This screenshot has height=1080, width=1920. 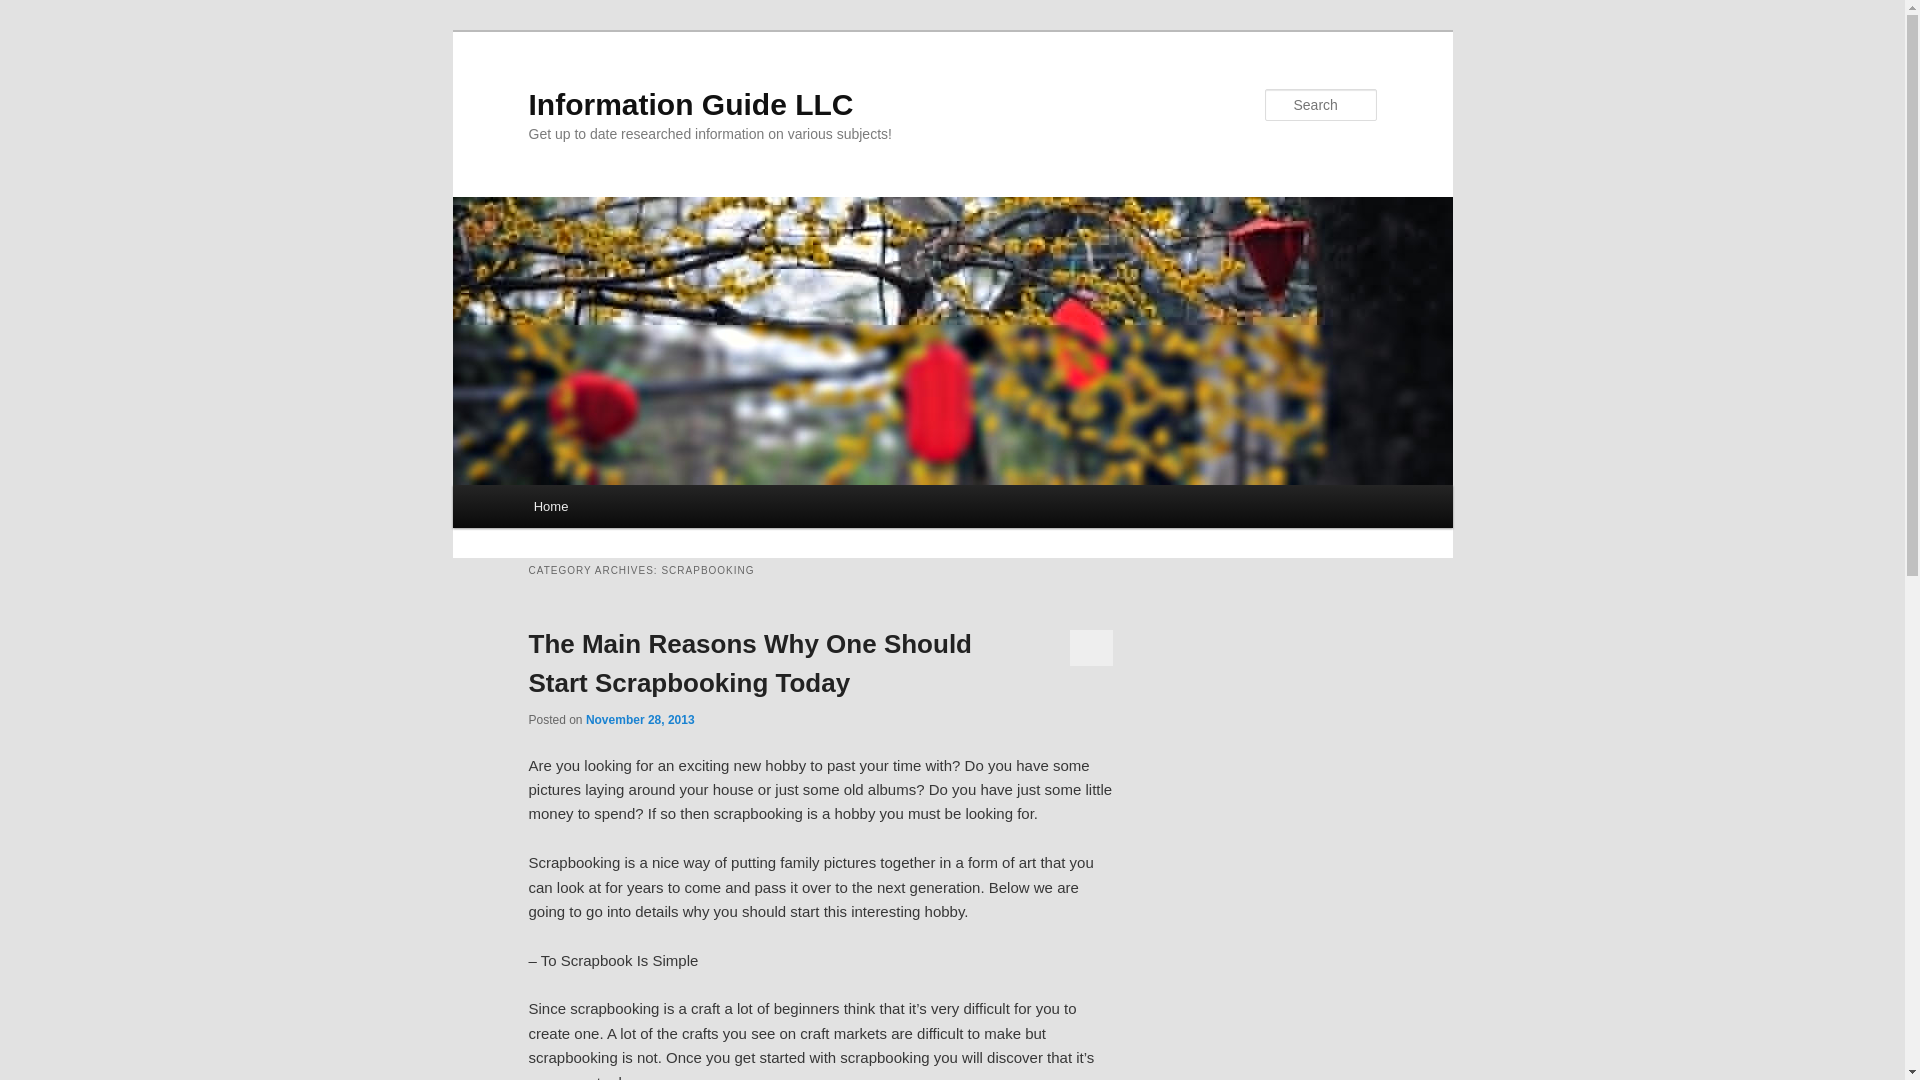 I want to click on Skip to secondary content, so click(x=632, y=509).